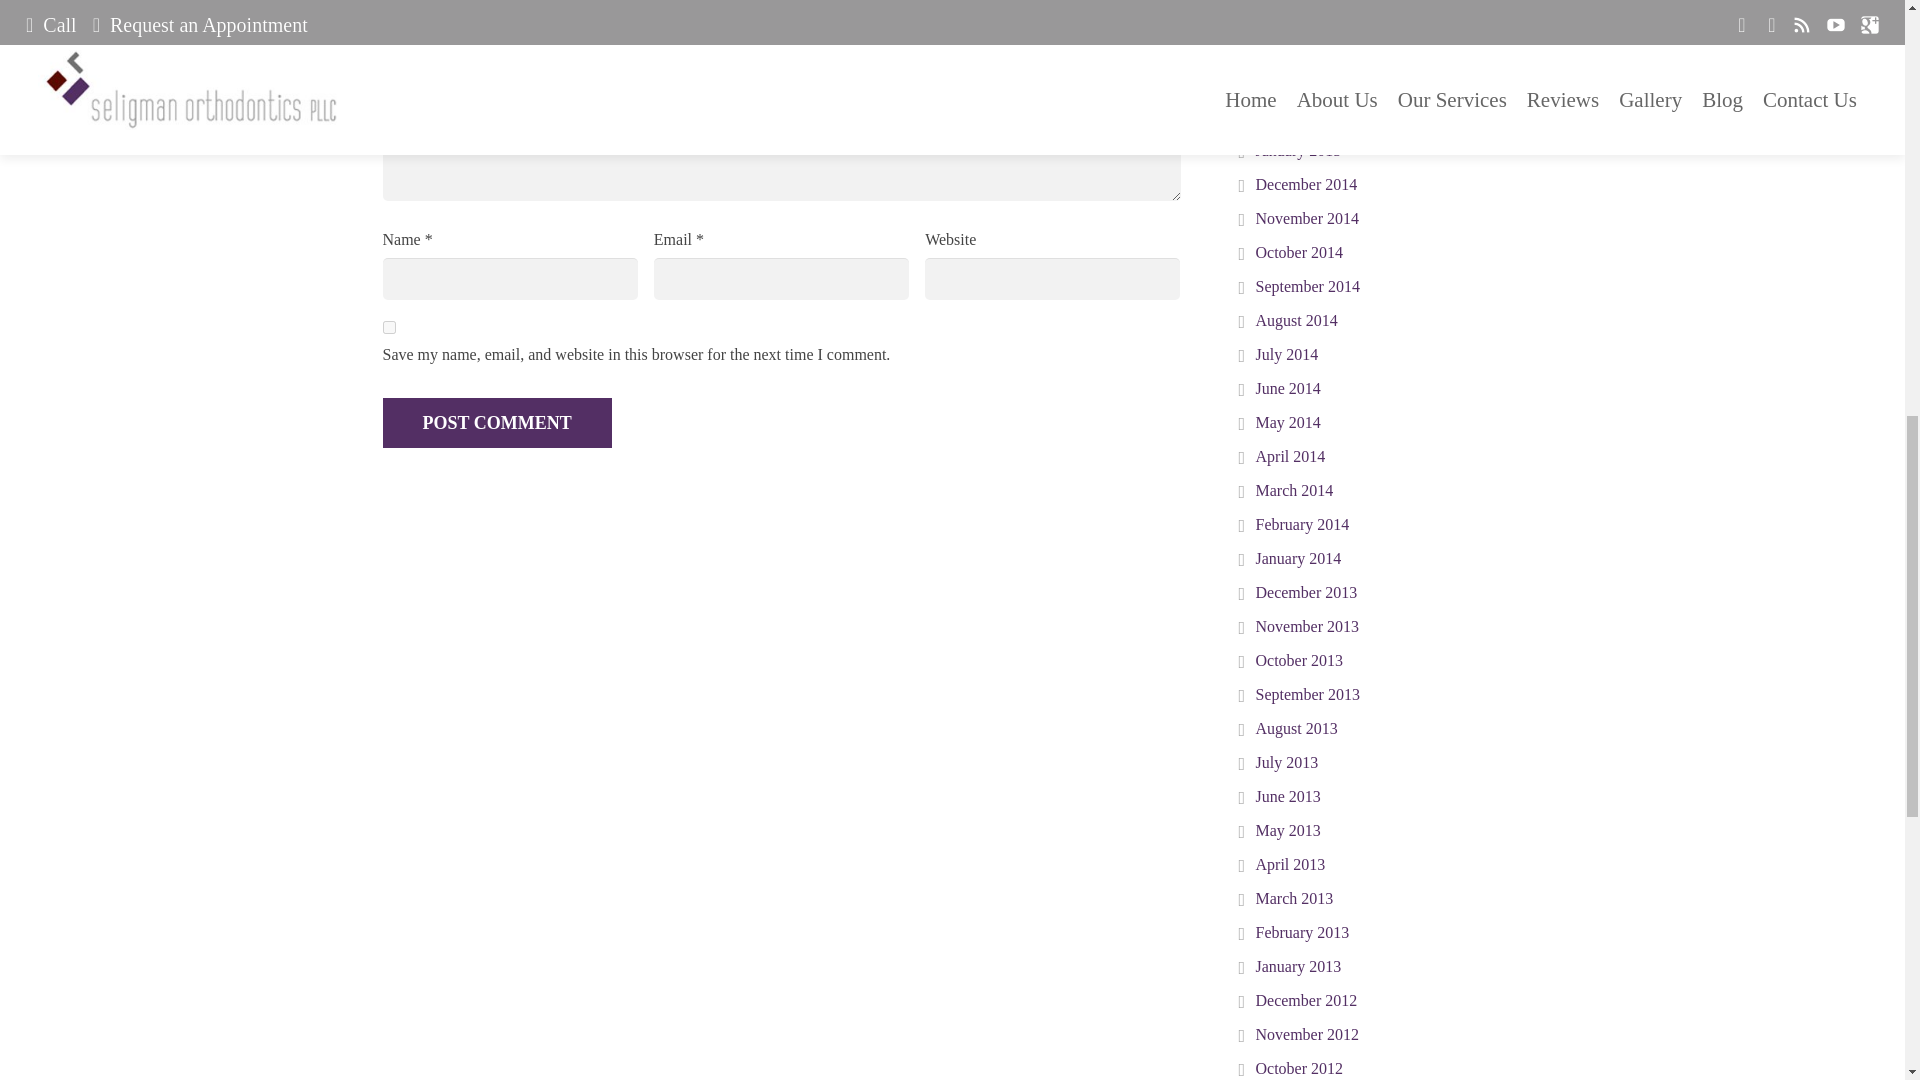 The image size is (1920, 1080). I want to click on yes, so click(388, 326).